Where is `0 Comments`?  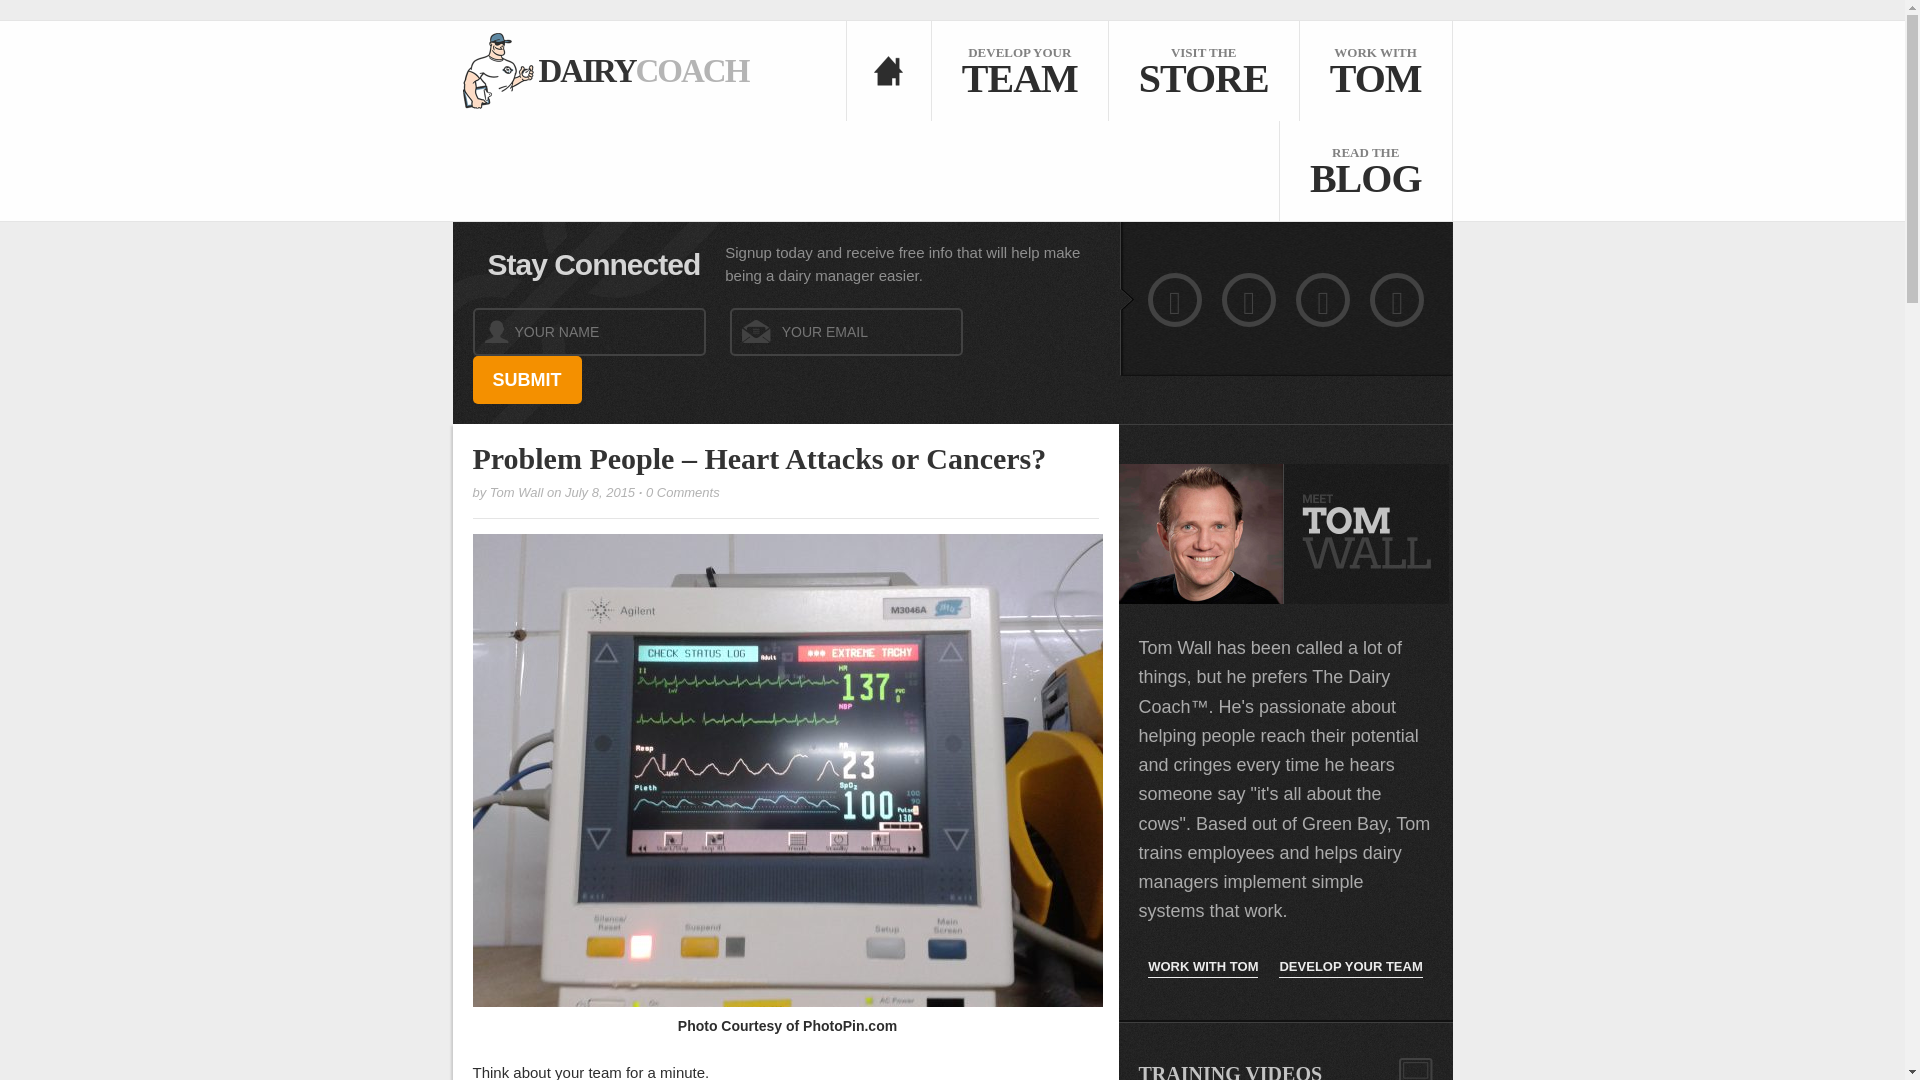 0 Comments is located at coordinates (1019, 70).